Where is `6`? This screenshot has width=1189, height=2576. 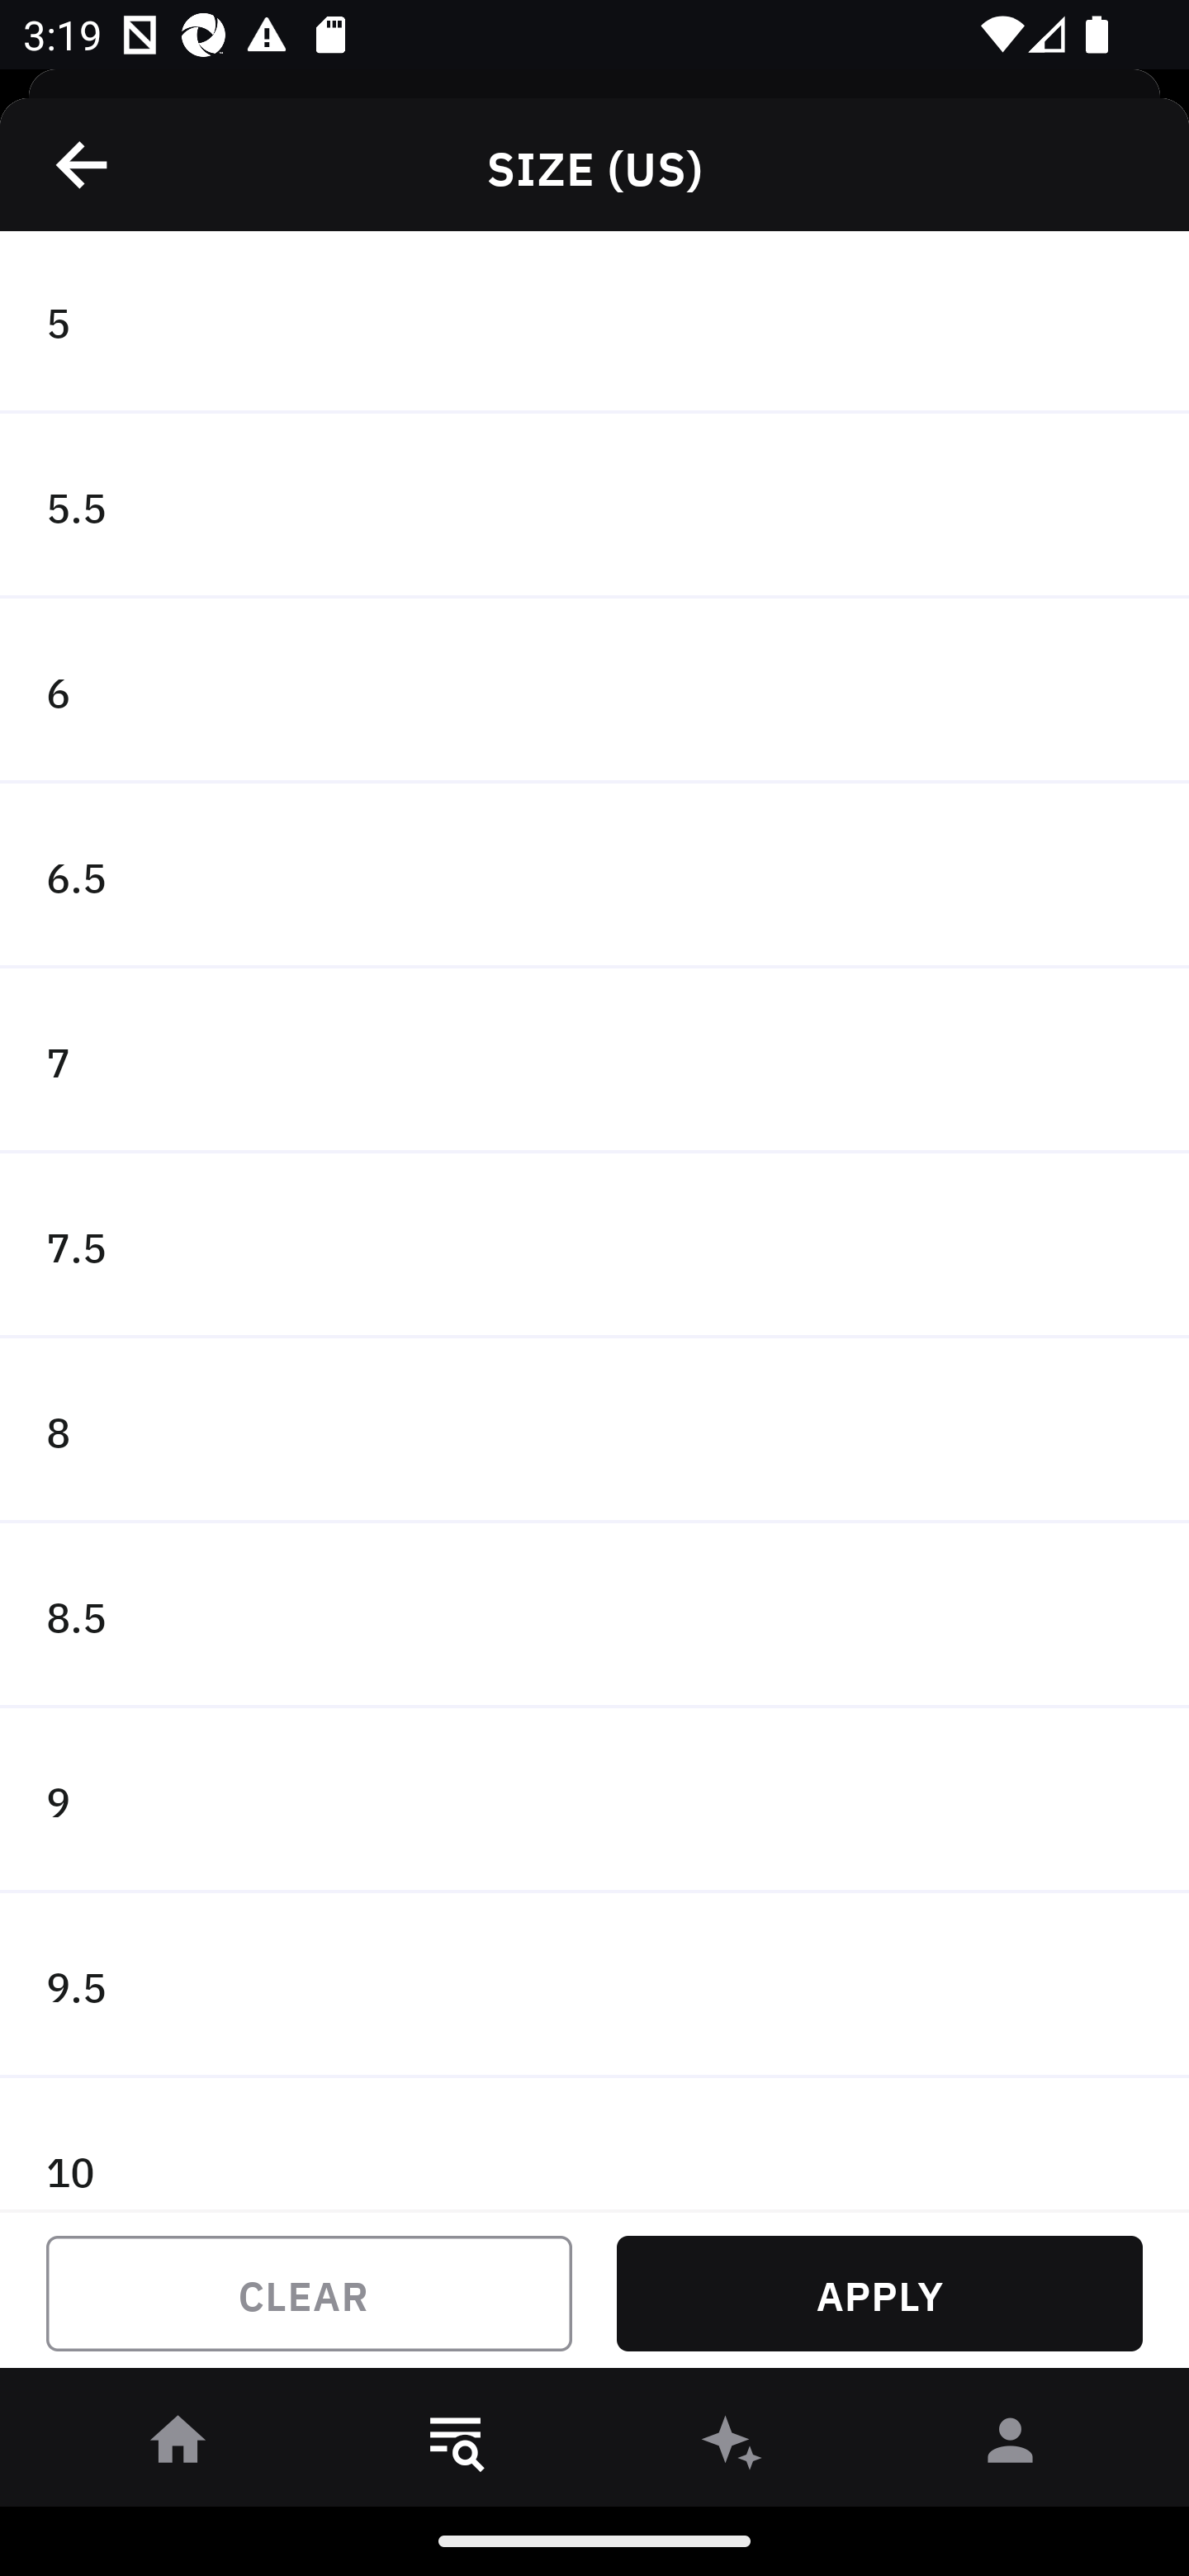
6 is located at coordinates (594, 690).